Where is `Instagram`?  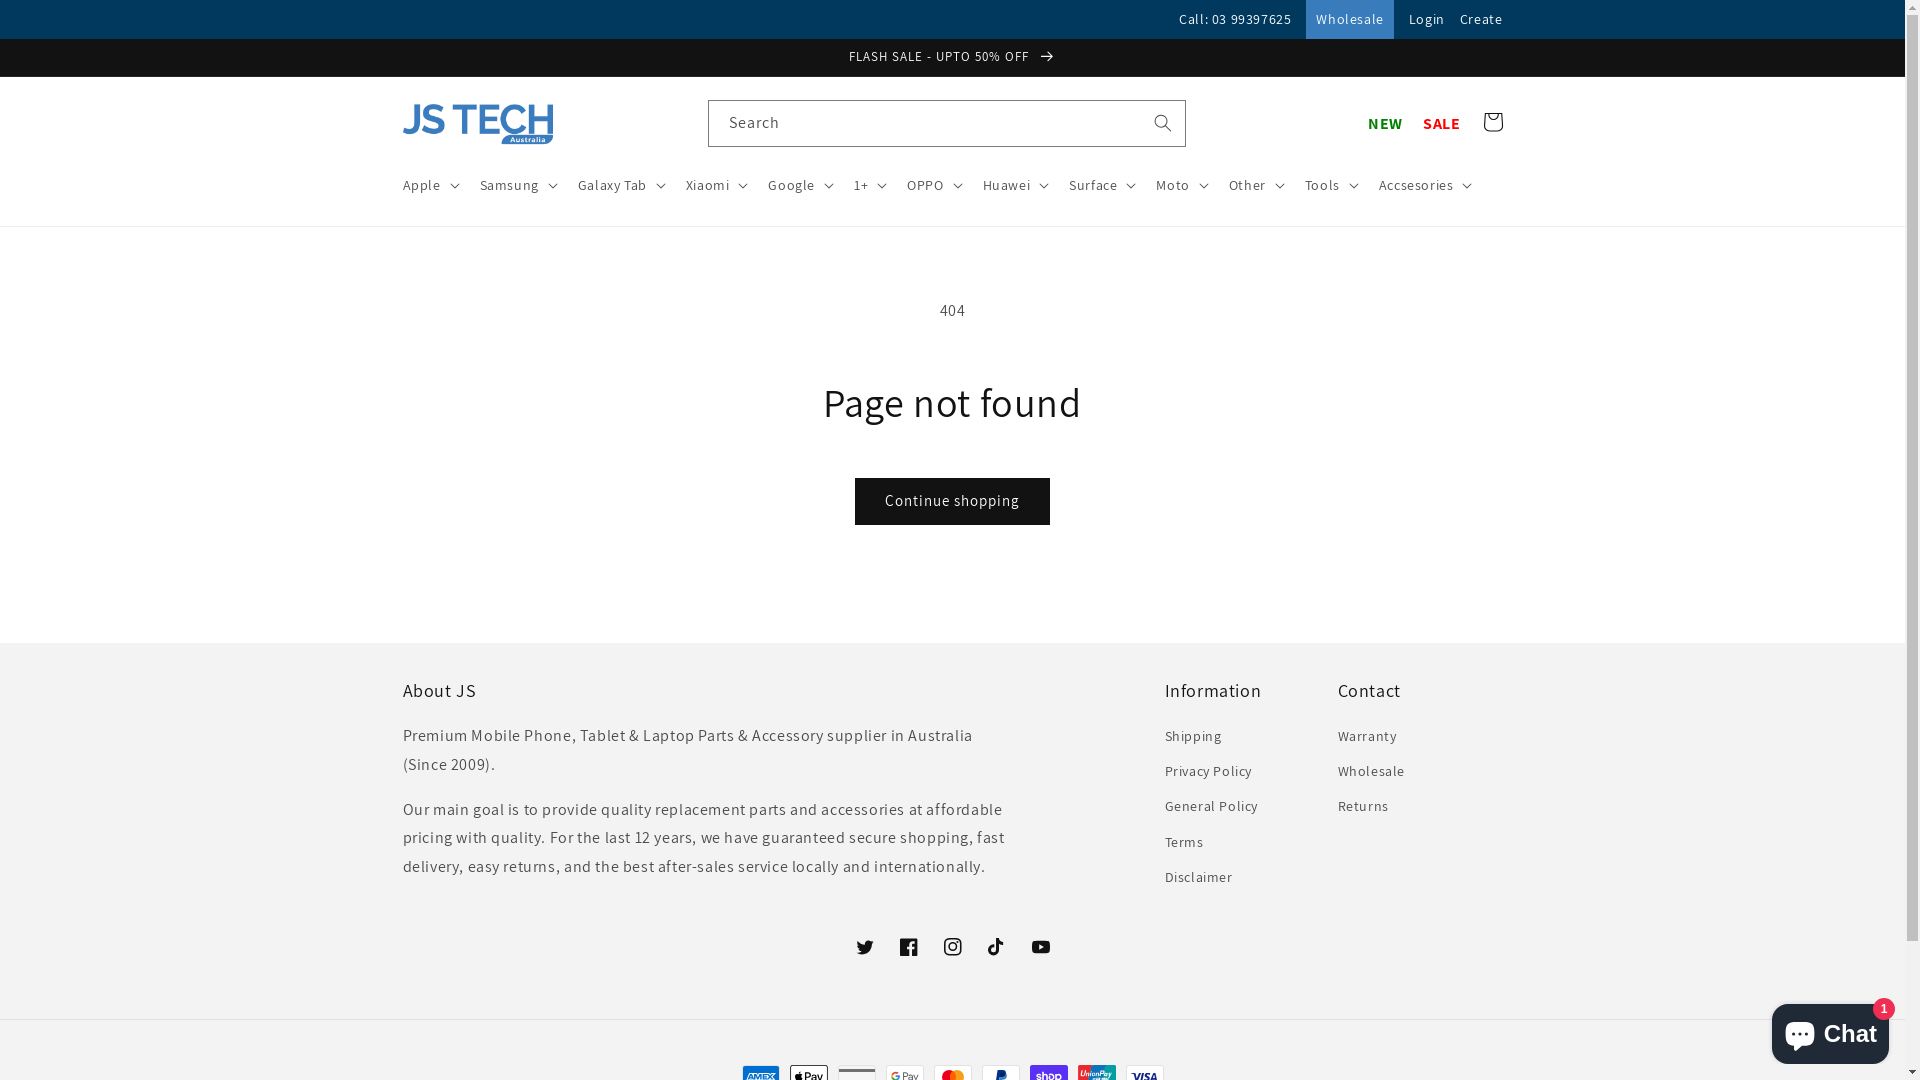 Instagram is located at coordinates (952, 947).